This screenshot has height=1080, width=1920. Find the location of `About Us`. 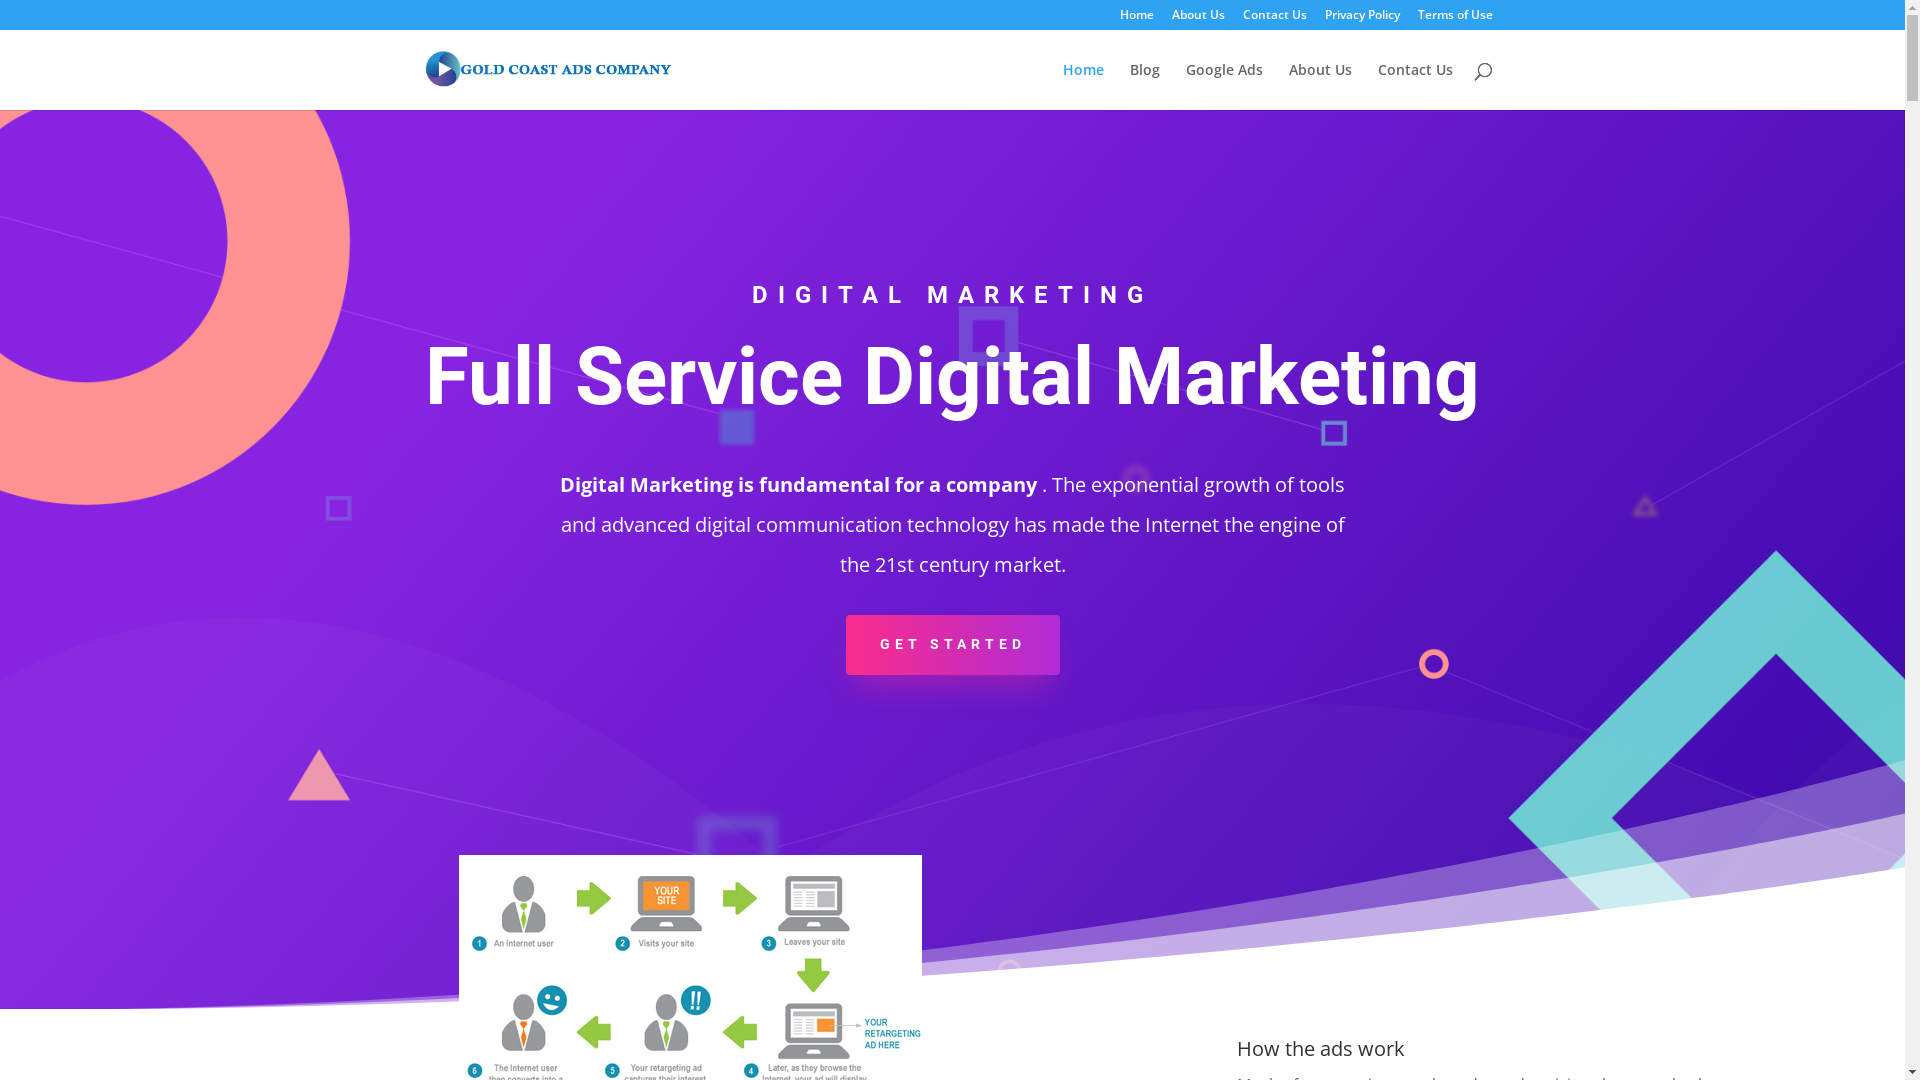

About Us is located at coordinates (1320, 86).